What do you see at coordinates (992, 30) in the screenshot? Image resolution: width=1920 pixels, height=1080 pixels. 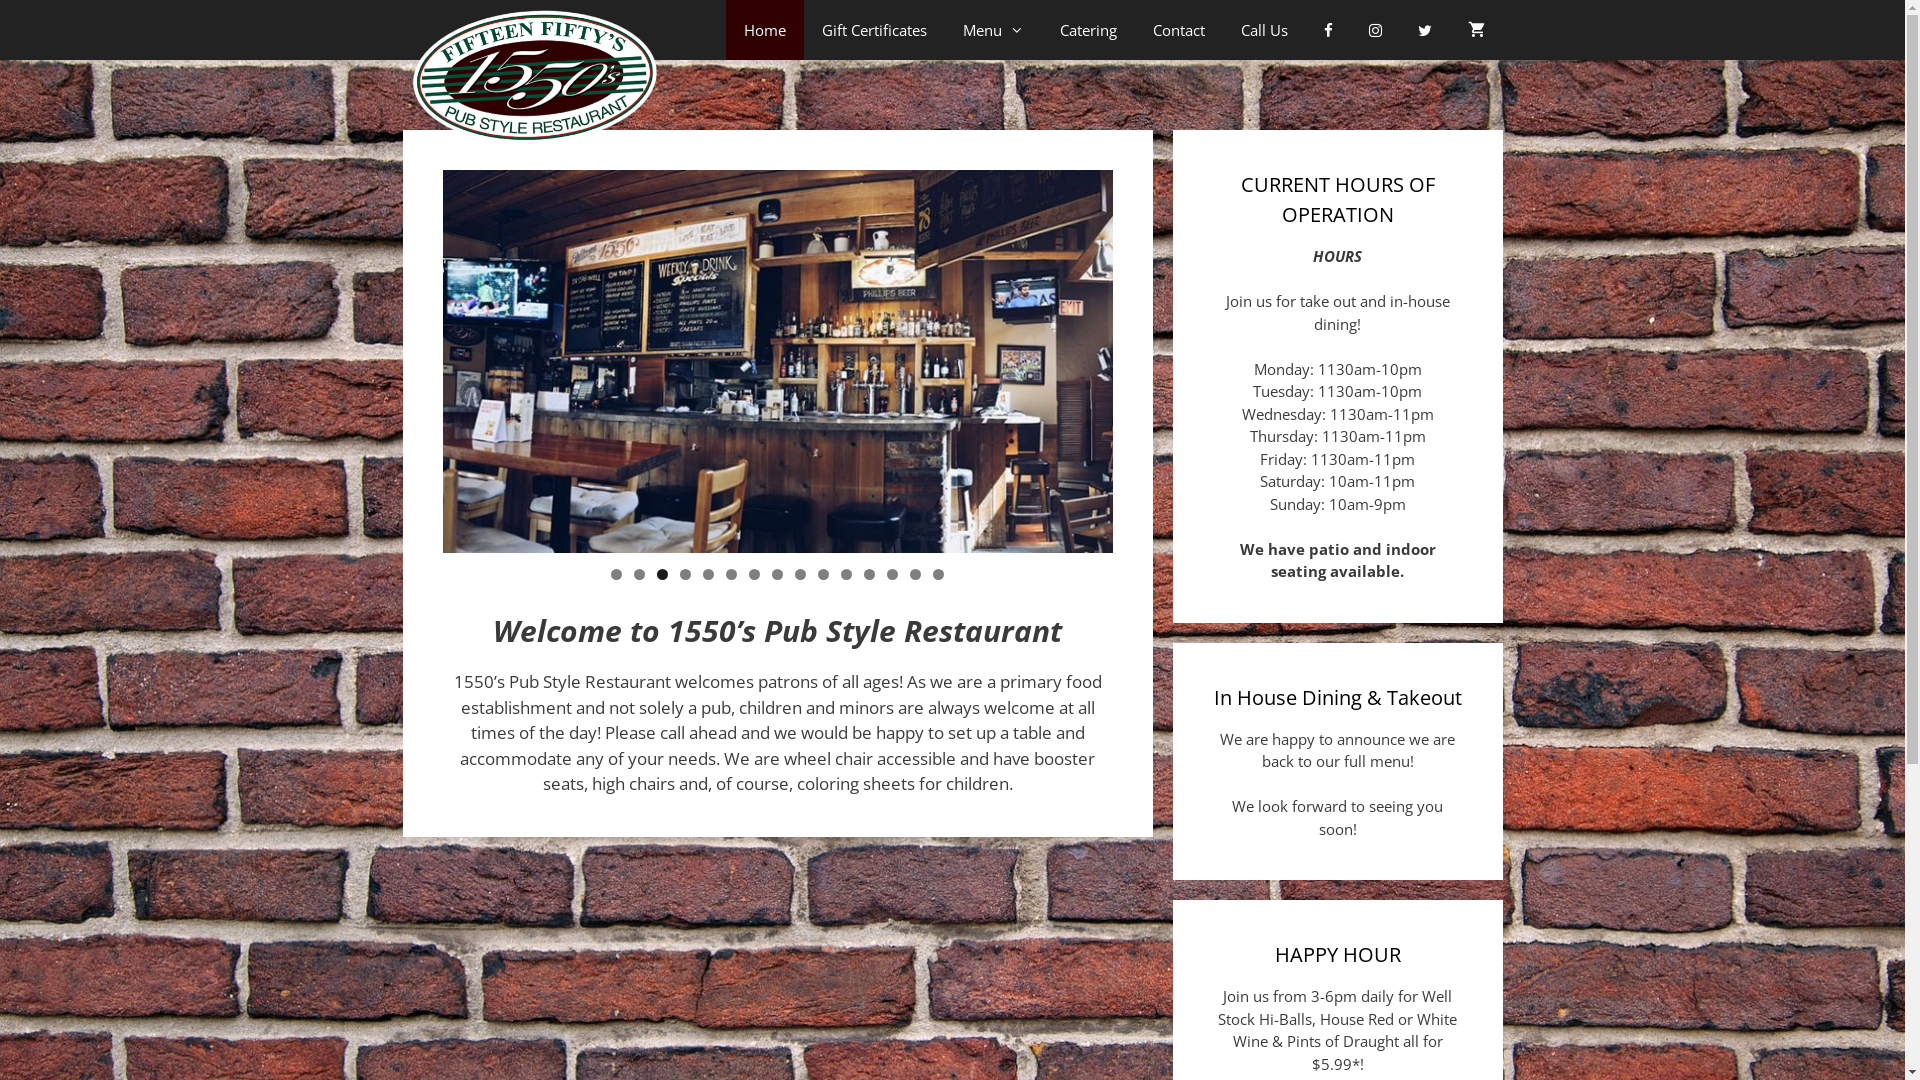 I see `Menu` at bounding box center [992, 30].